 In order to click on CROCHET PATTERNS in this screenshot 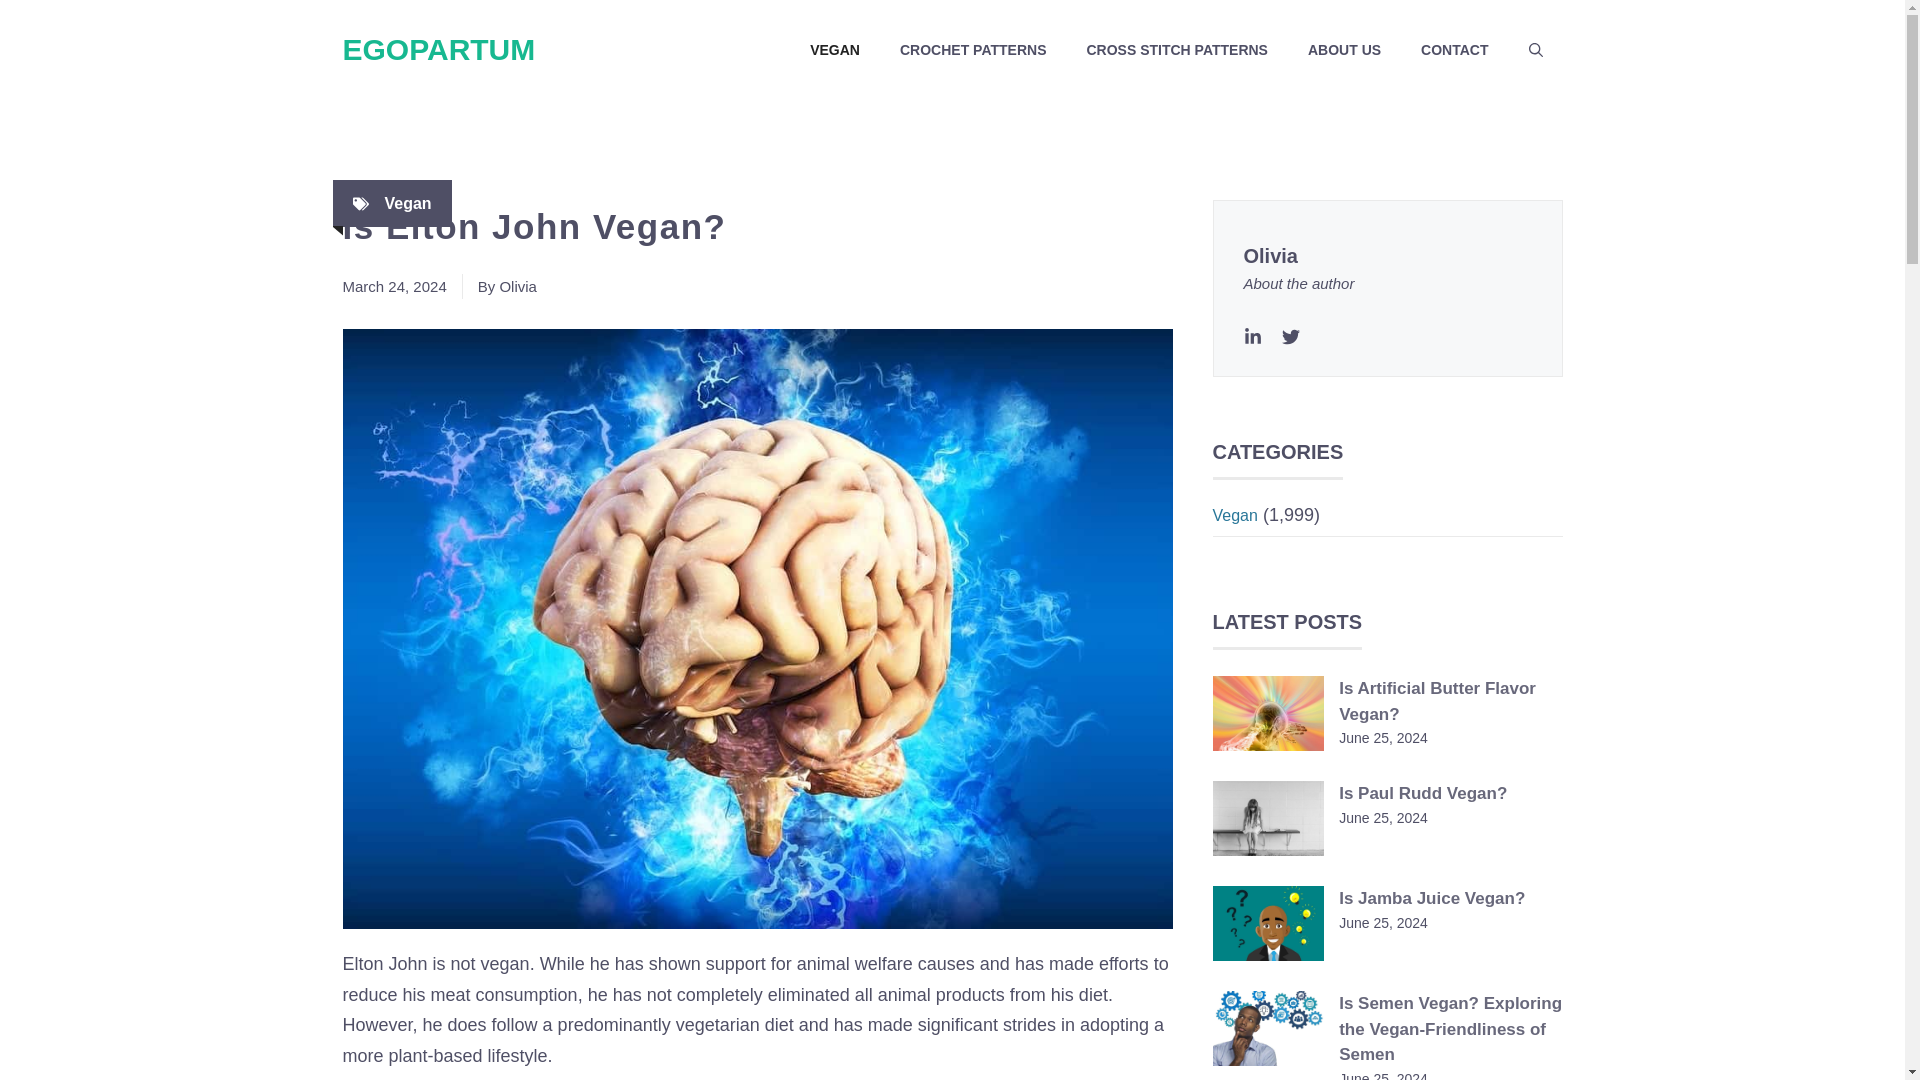, I will do `click(972, 50)`.